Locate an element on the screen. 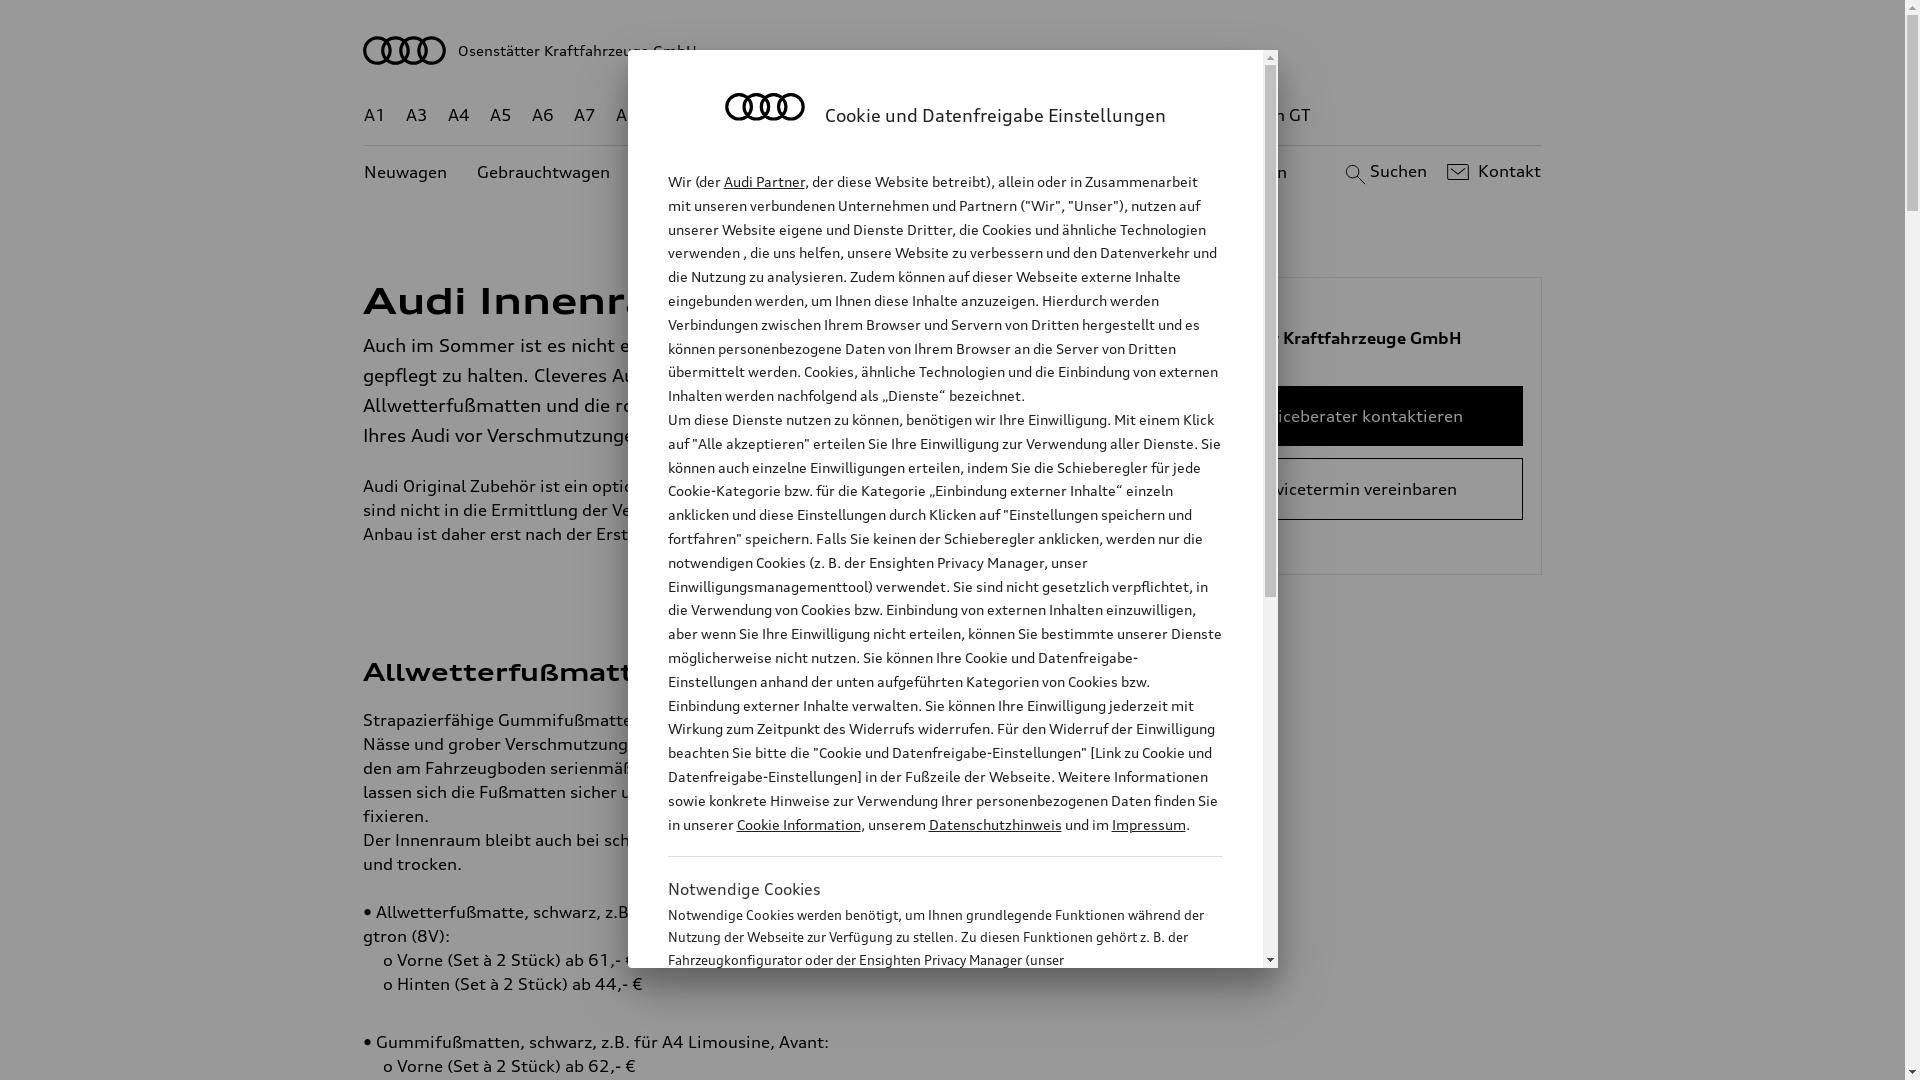  A7 is located at coordinates (585, 116).